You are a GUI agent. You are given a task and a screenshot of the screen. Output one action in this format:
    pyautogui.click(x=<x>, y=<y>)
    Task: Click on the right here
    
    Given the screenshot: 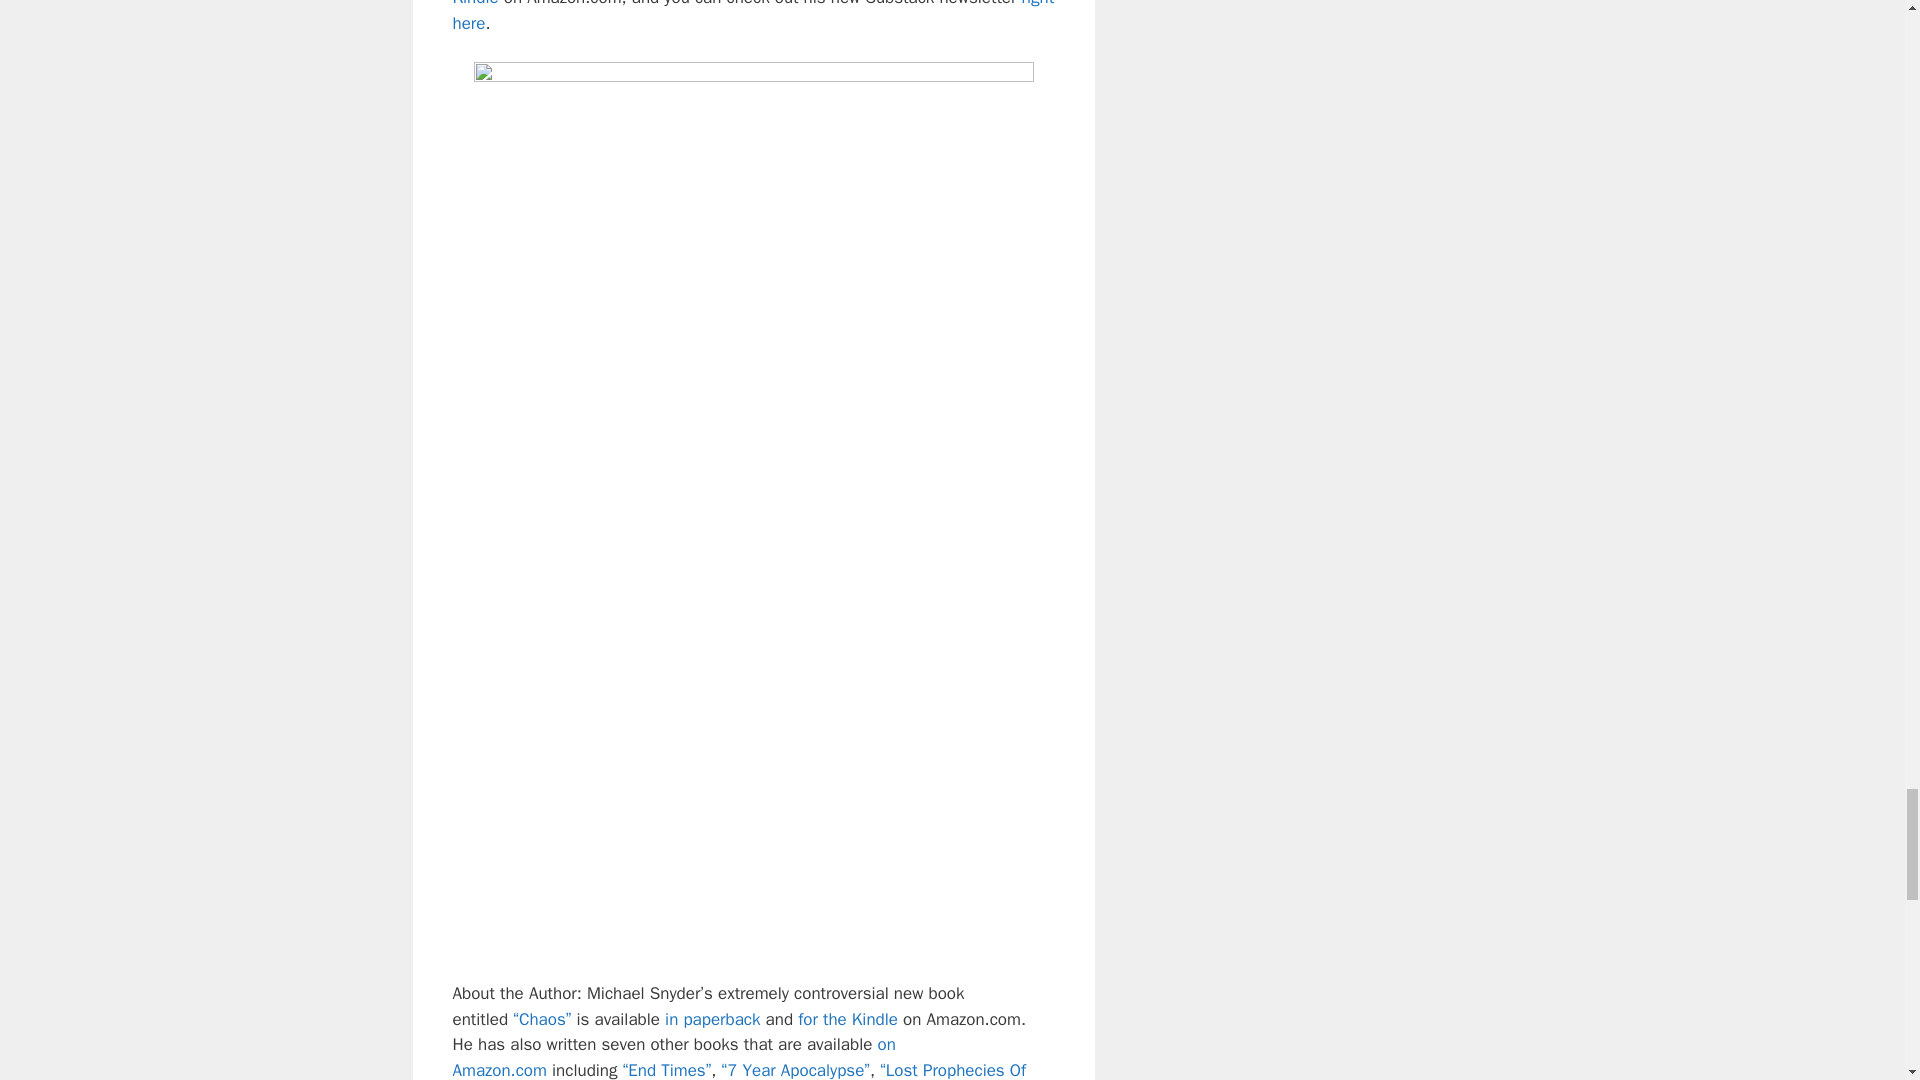 What is the action you would take?
    pyautogui.click(x=752, y=16)
    